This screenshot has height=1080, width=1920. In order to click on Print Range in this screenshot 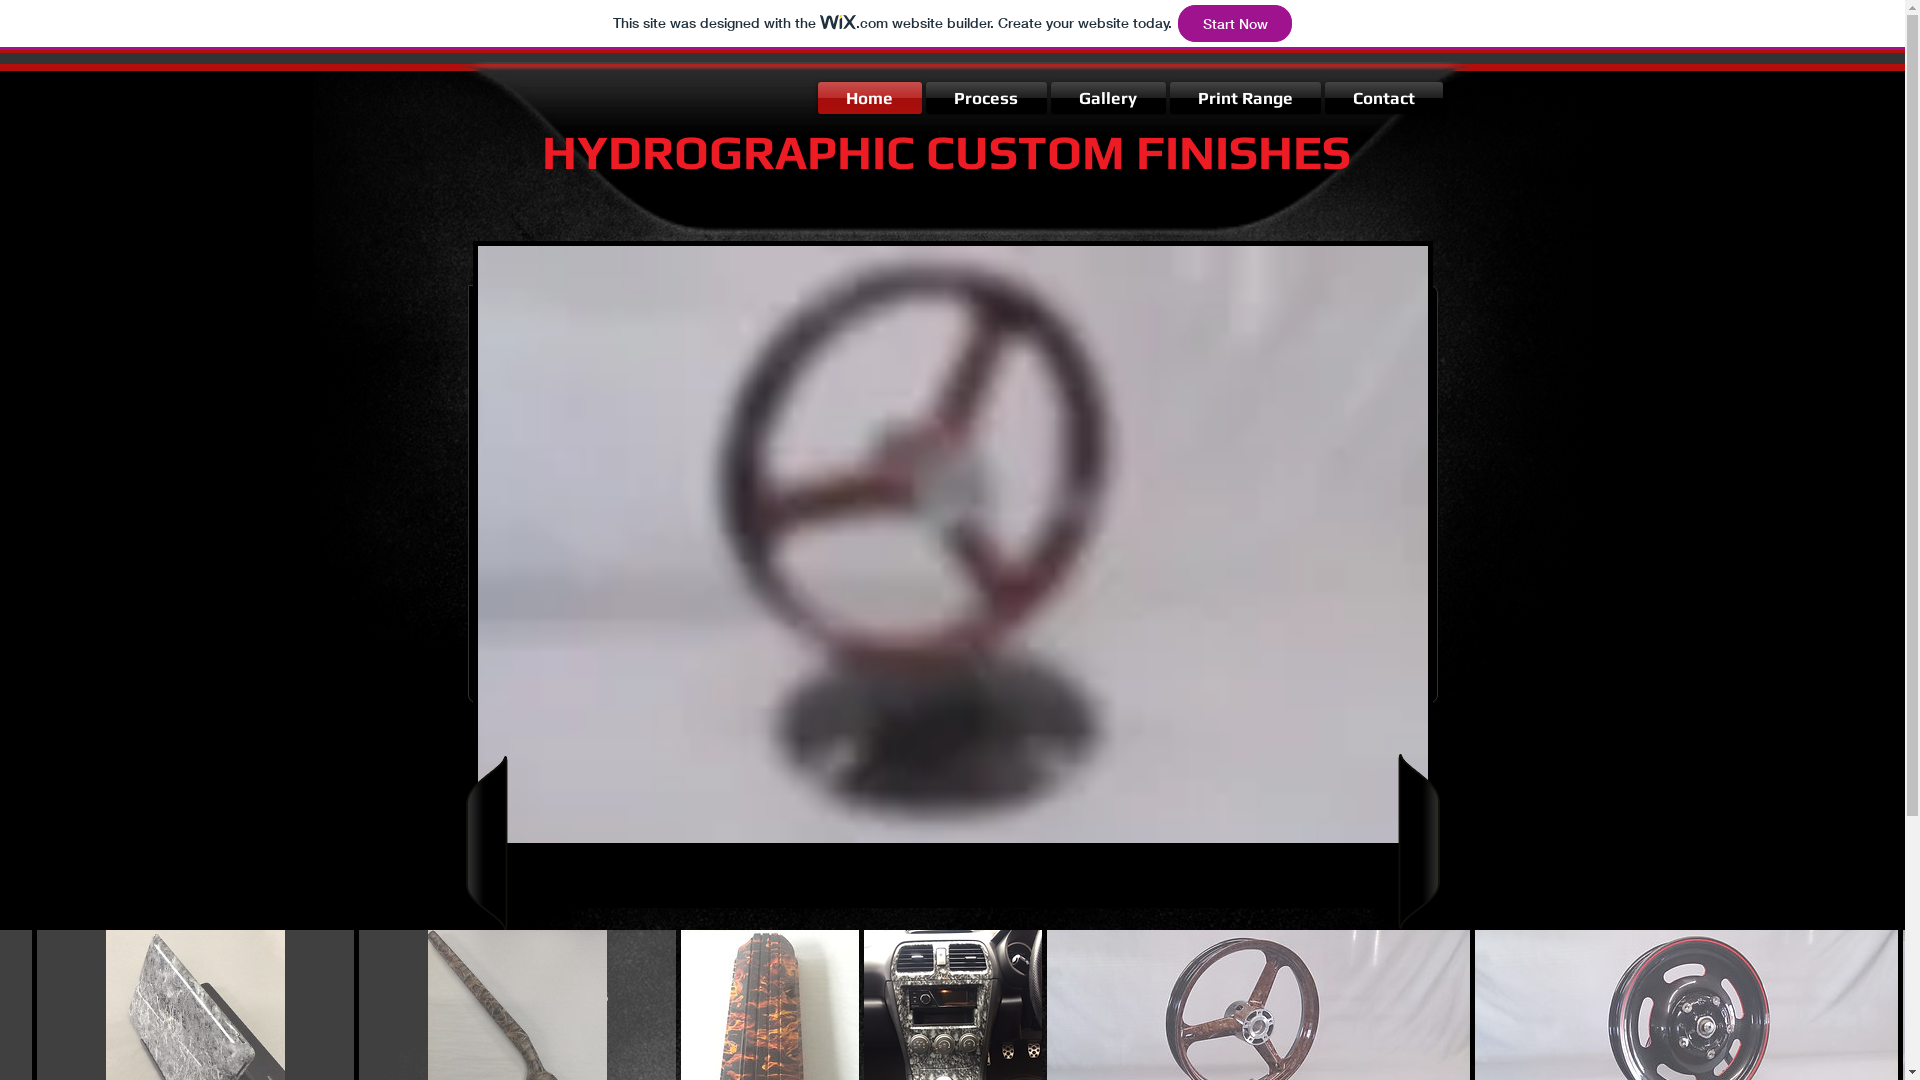, I will do `click(1246, 98)`.